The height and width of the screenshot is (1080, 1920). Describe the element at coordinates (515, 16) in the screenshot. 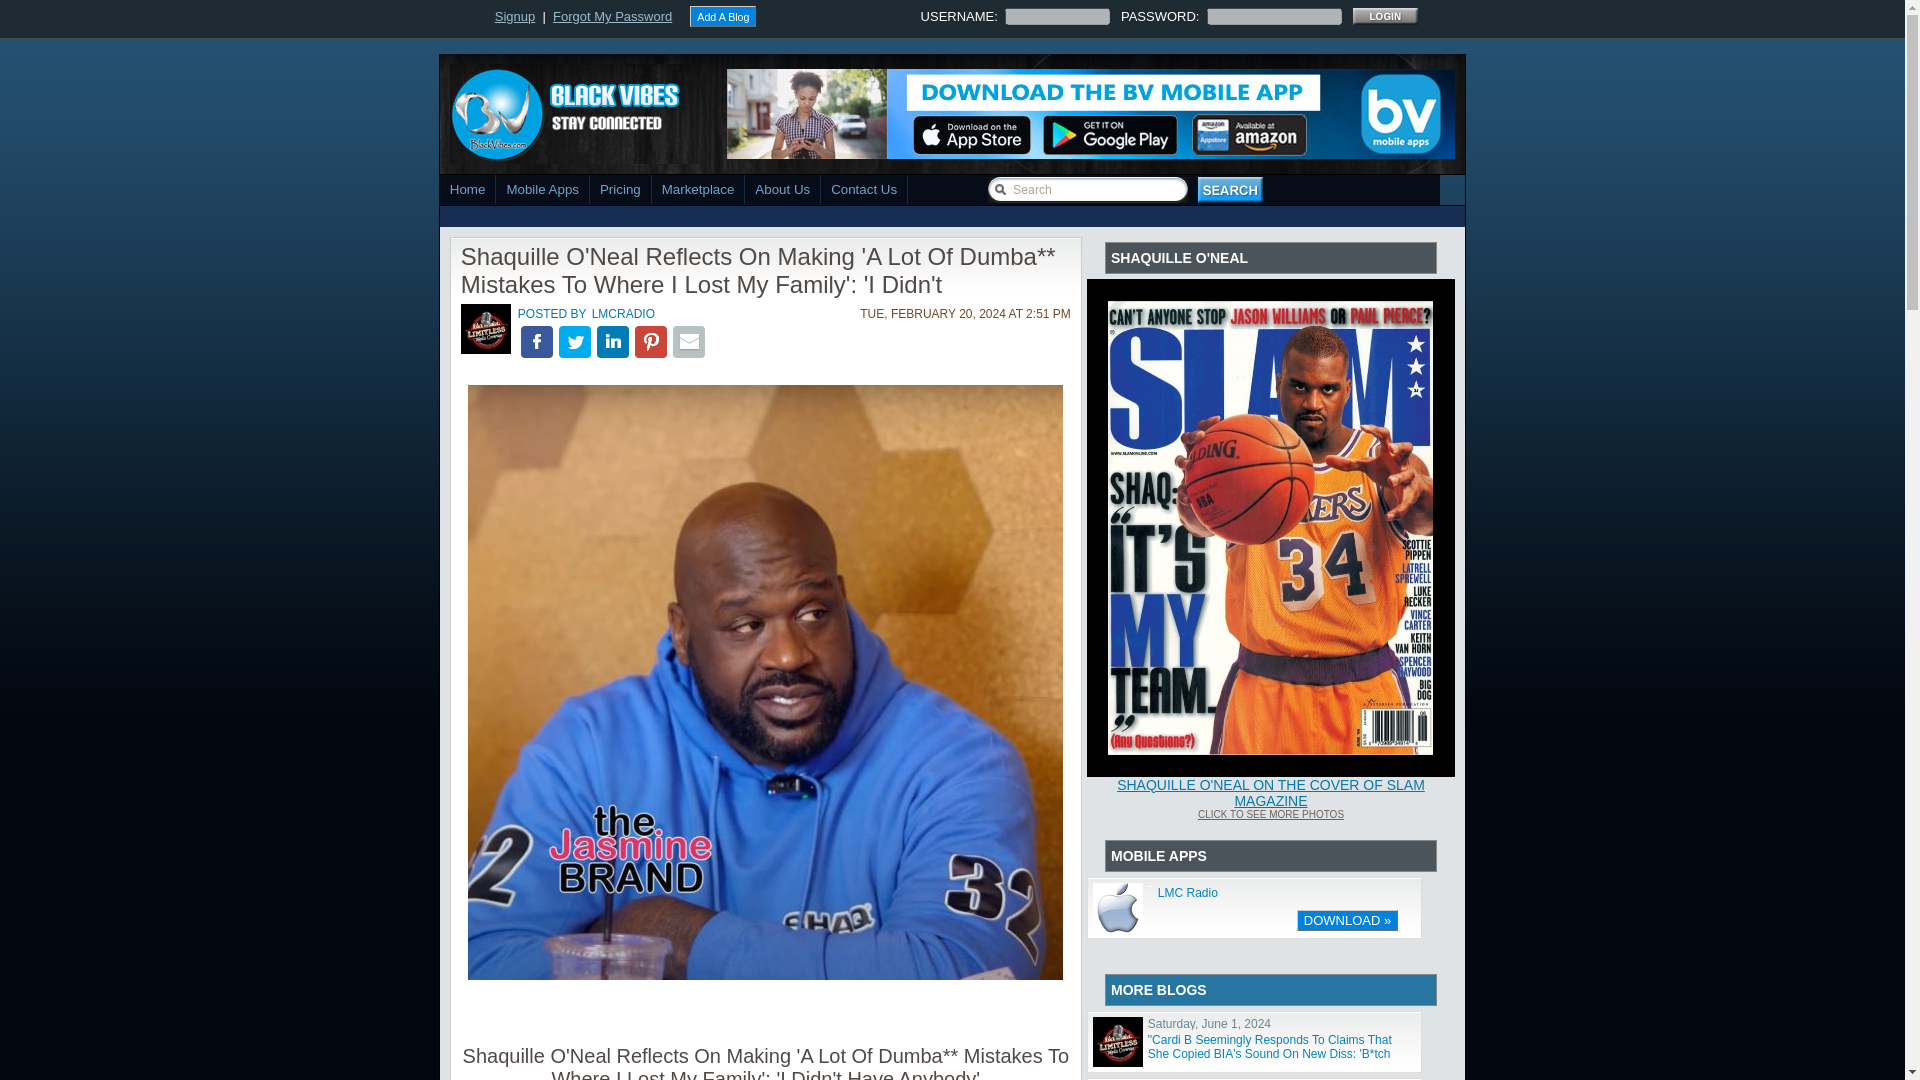

I see `Signup` at that location.